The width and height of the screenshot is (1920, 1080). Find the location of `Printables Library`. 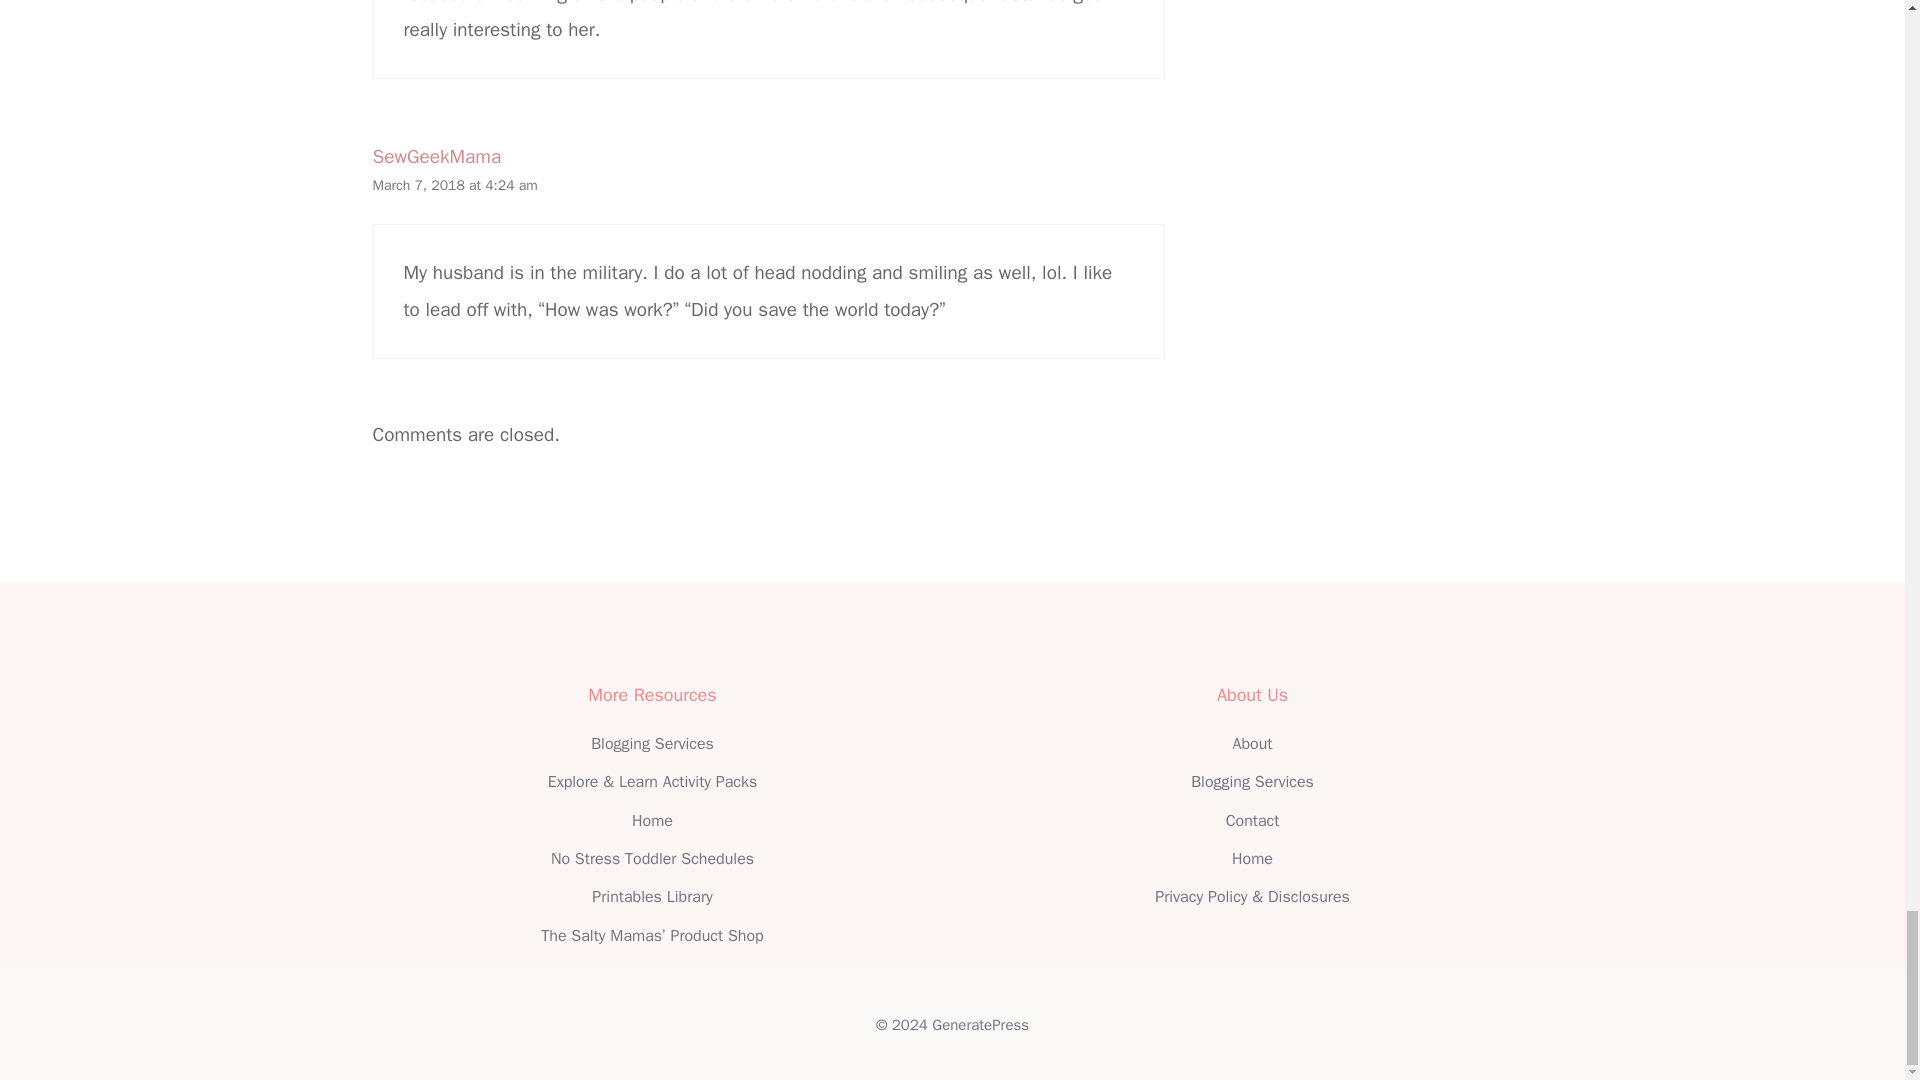

Printables Library is located at coordinates (652, 896).